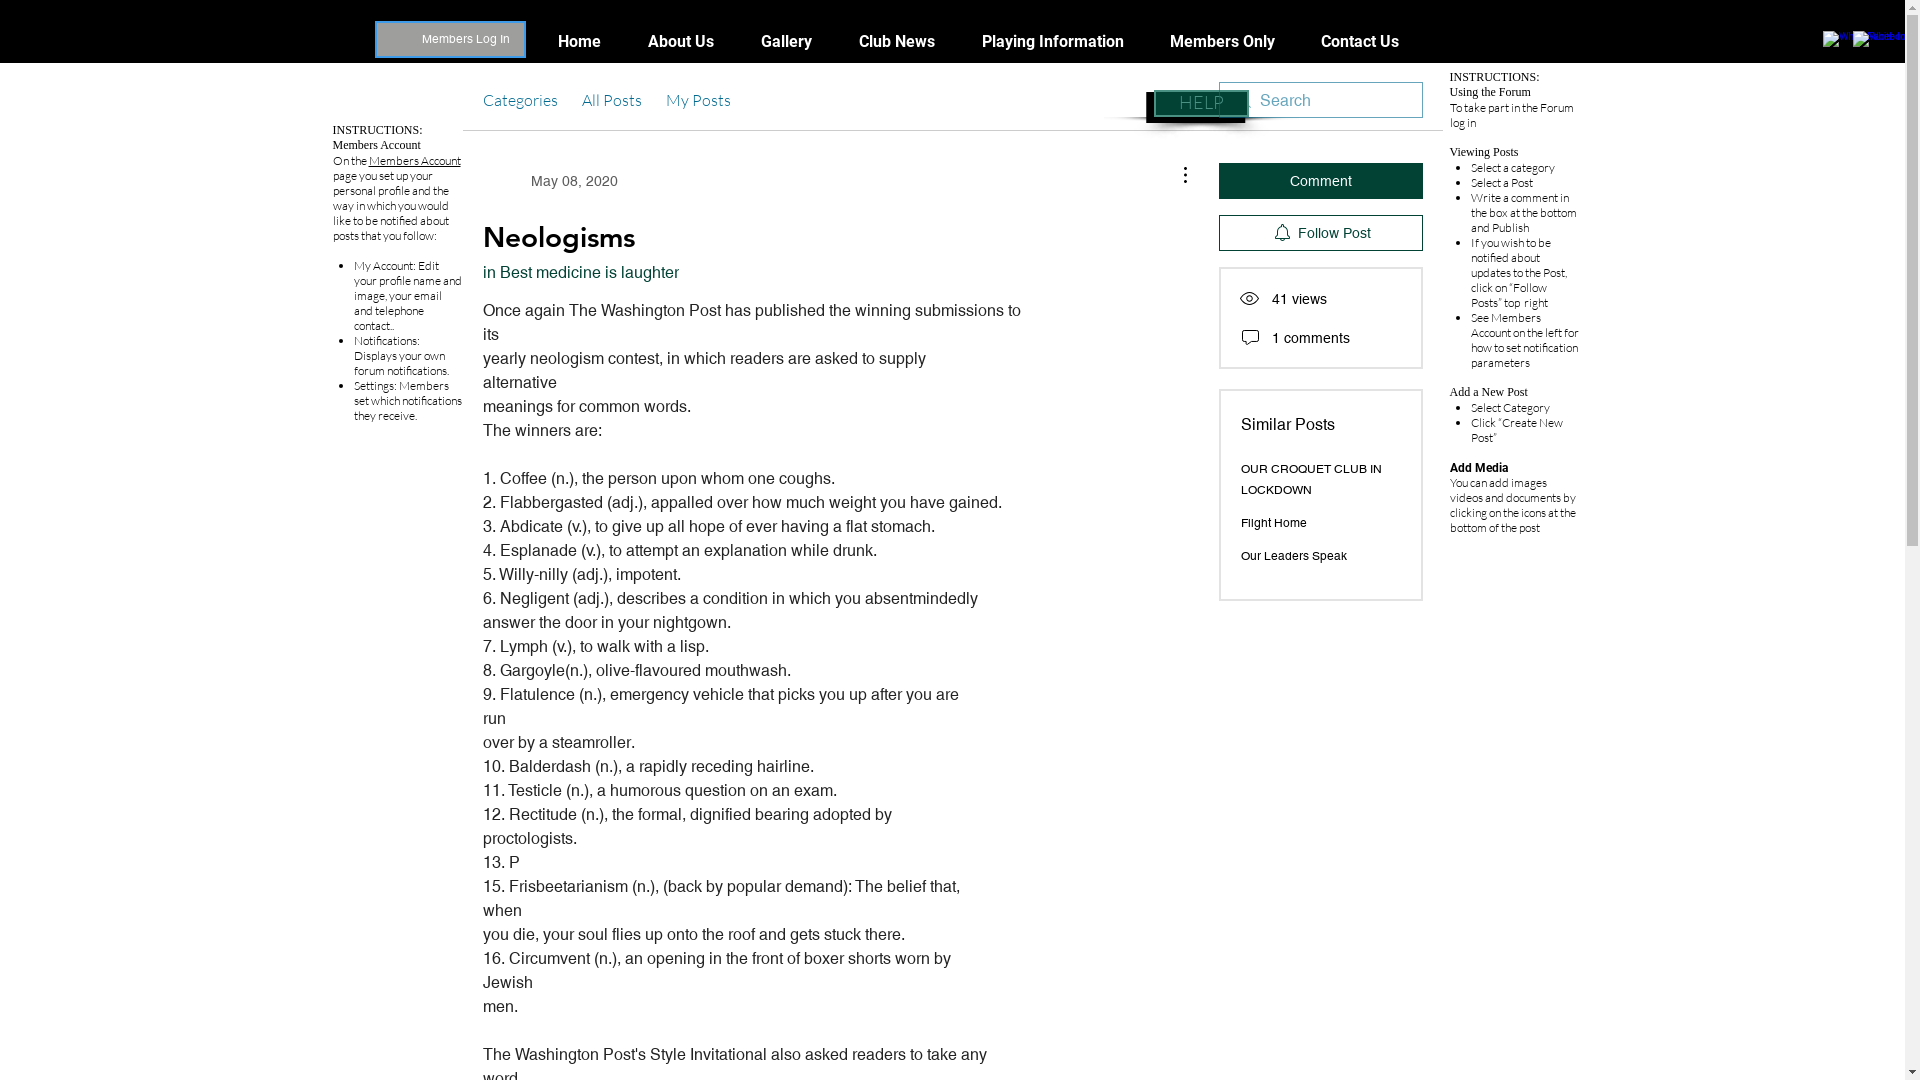  What do you see at coordinates (1310, 480) in the screenshot?
I see `OUR CROQUET CLUB IN LOCKDOWN` at bounding box center [1310, 480].